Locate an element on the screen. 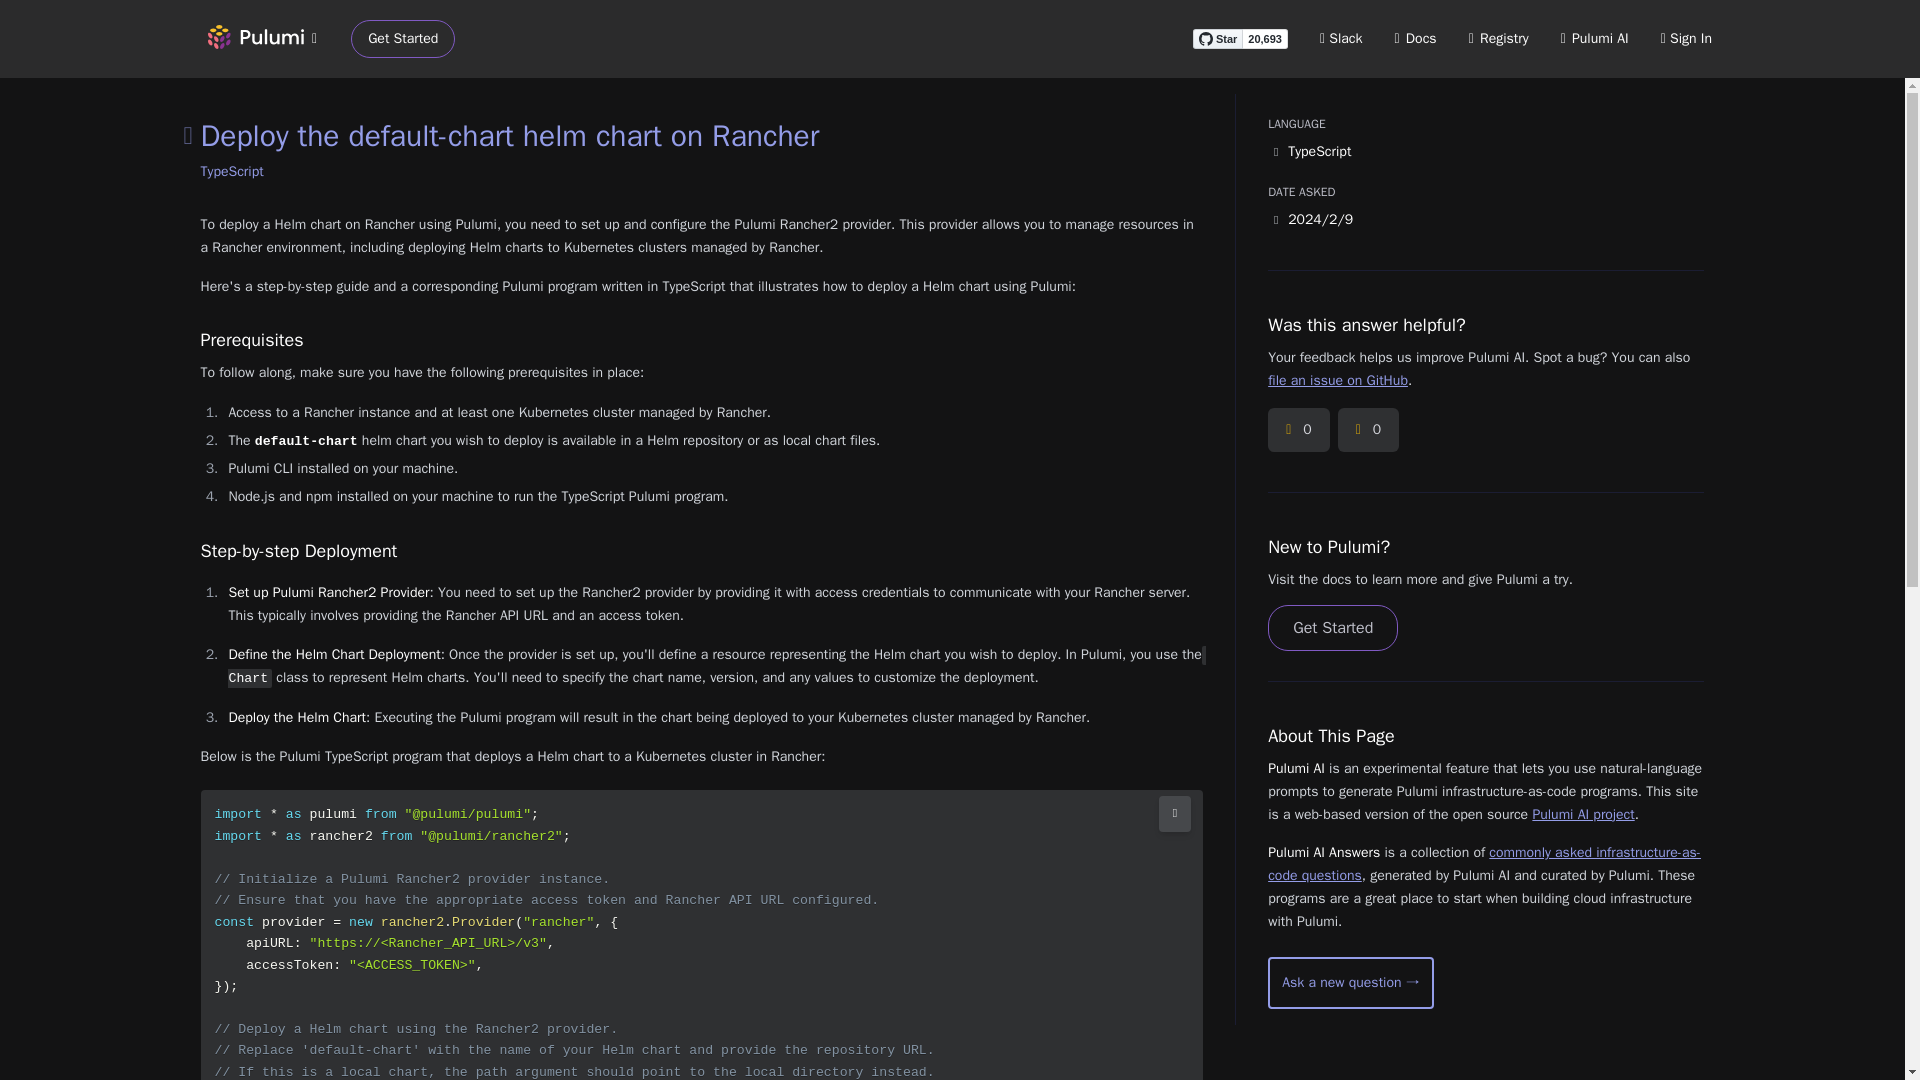  file an issue on GitHub is located at coordinates (1337, 380).